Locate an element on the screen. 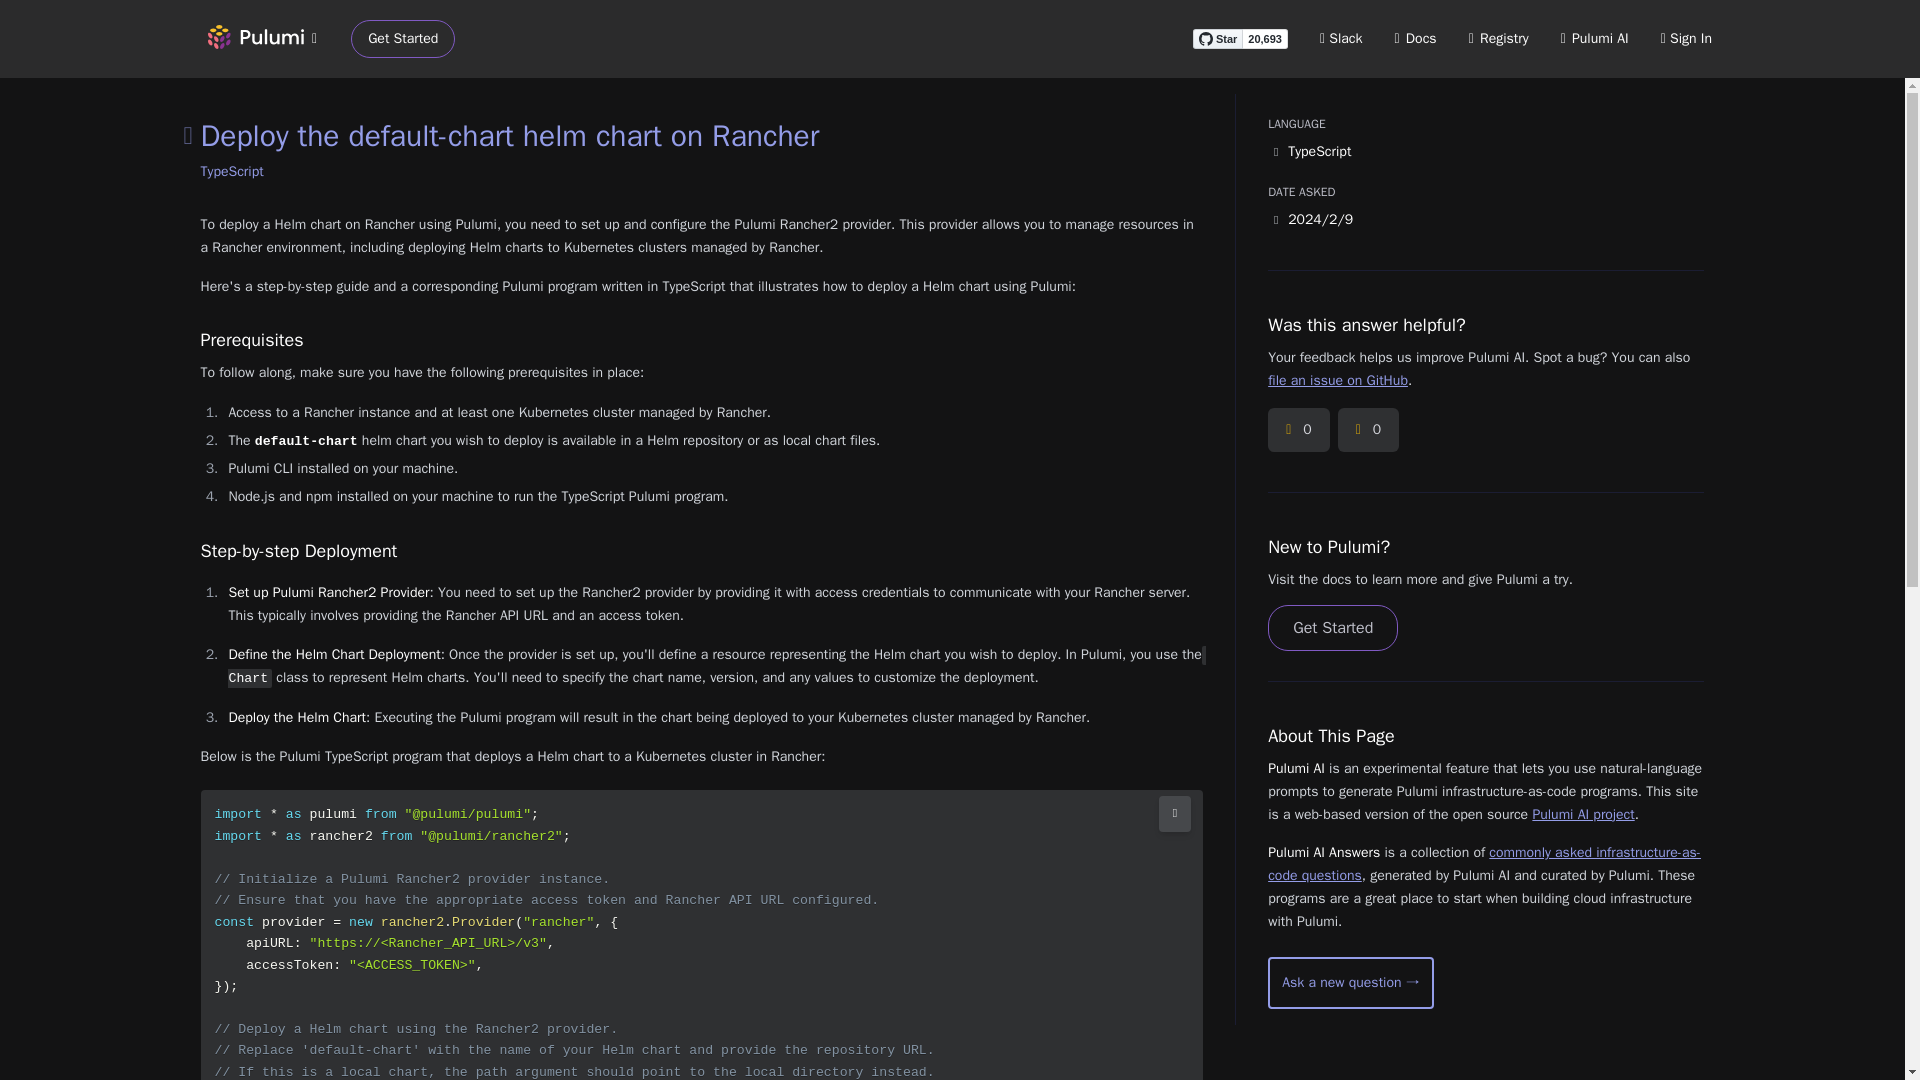  file an issue on GitHub is located at coordinates (1337, 380).